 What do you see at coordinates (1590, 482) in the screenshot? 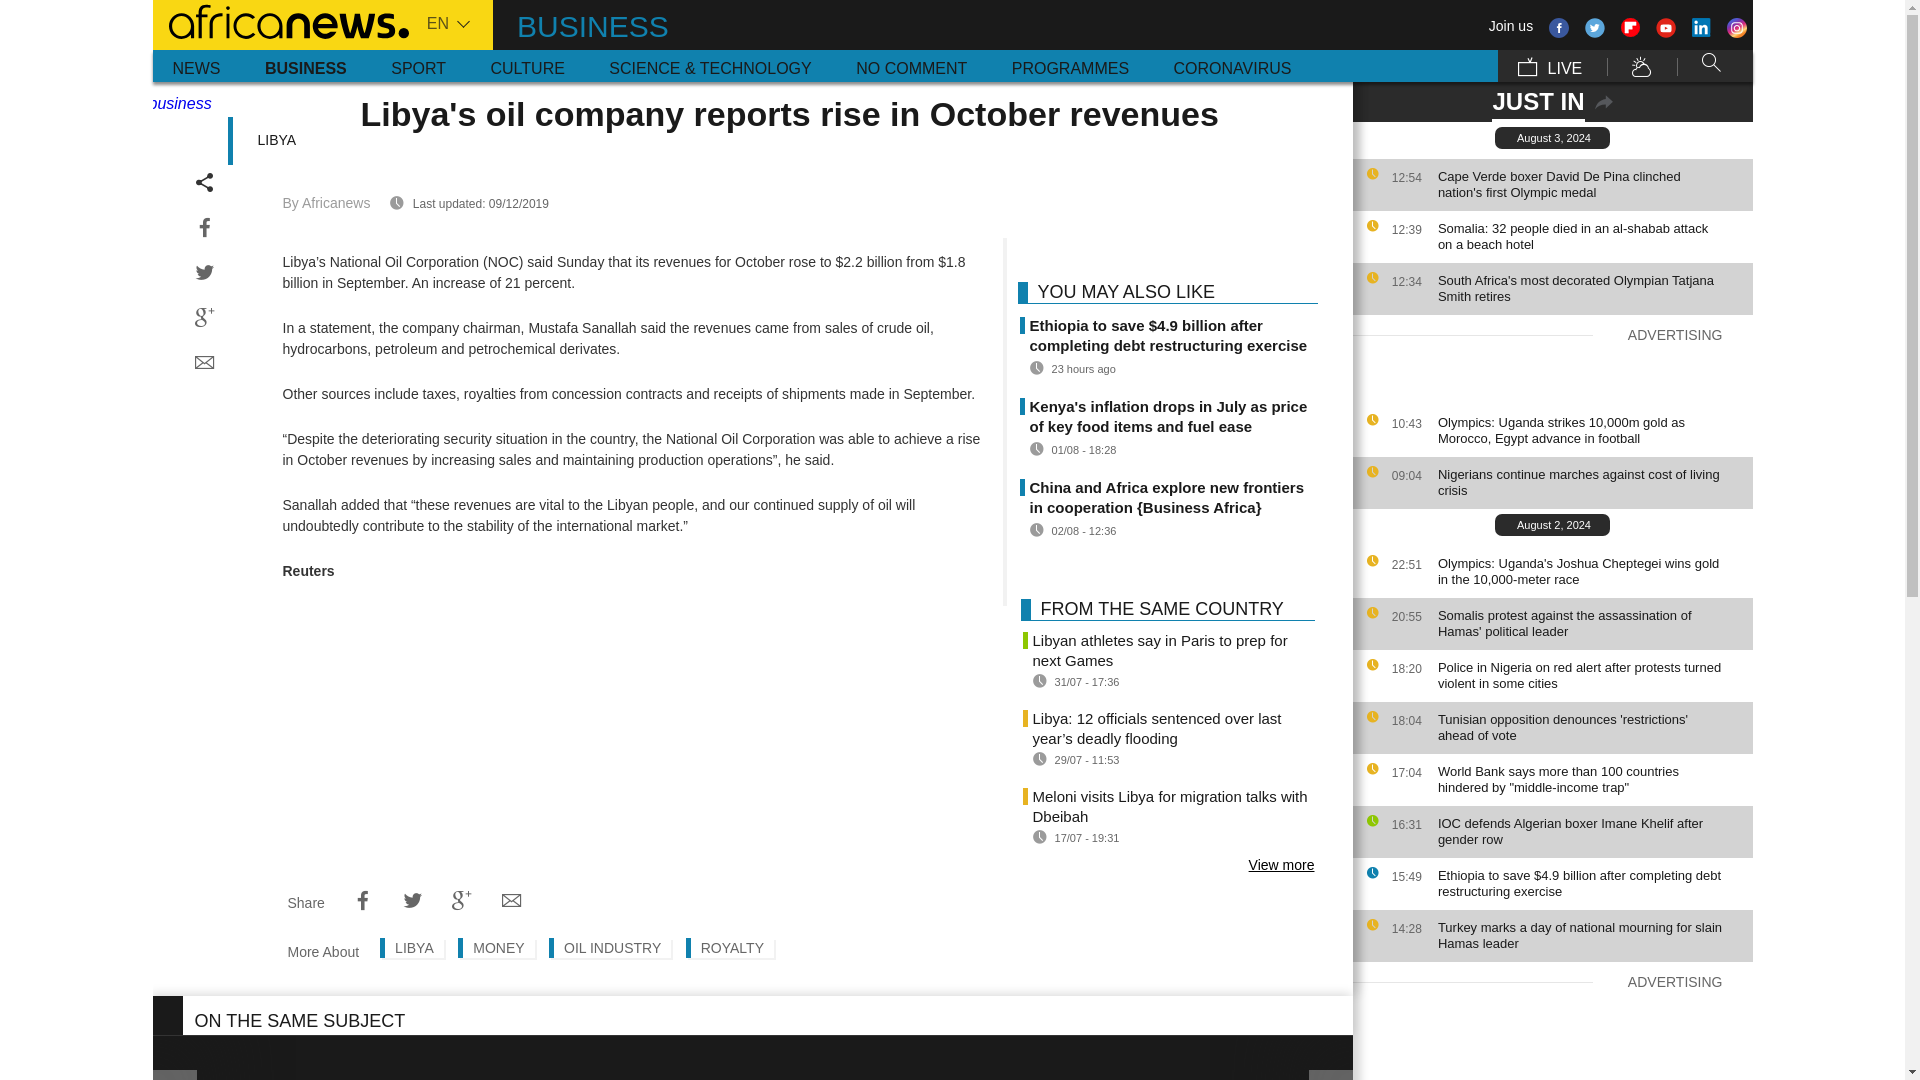
I see `Nigerians continue marches against cost of living crisis` at bounding box center [1590, 482].